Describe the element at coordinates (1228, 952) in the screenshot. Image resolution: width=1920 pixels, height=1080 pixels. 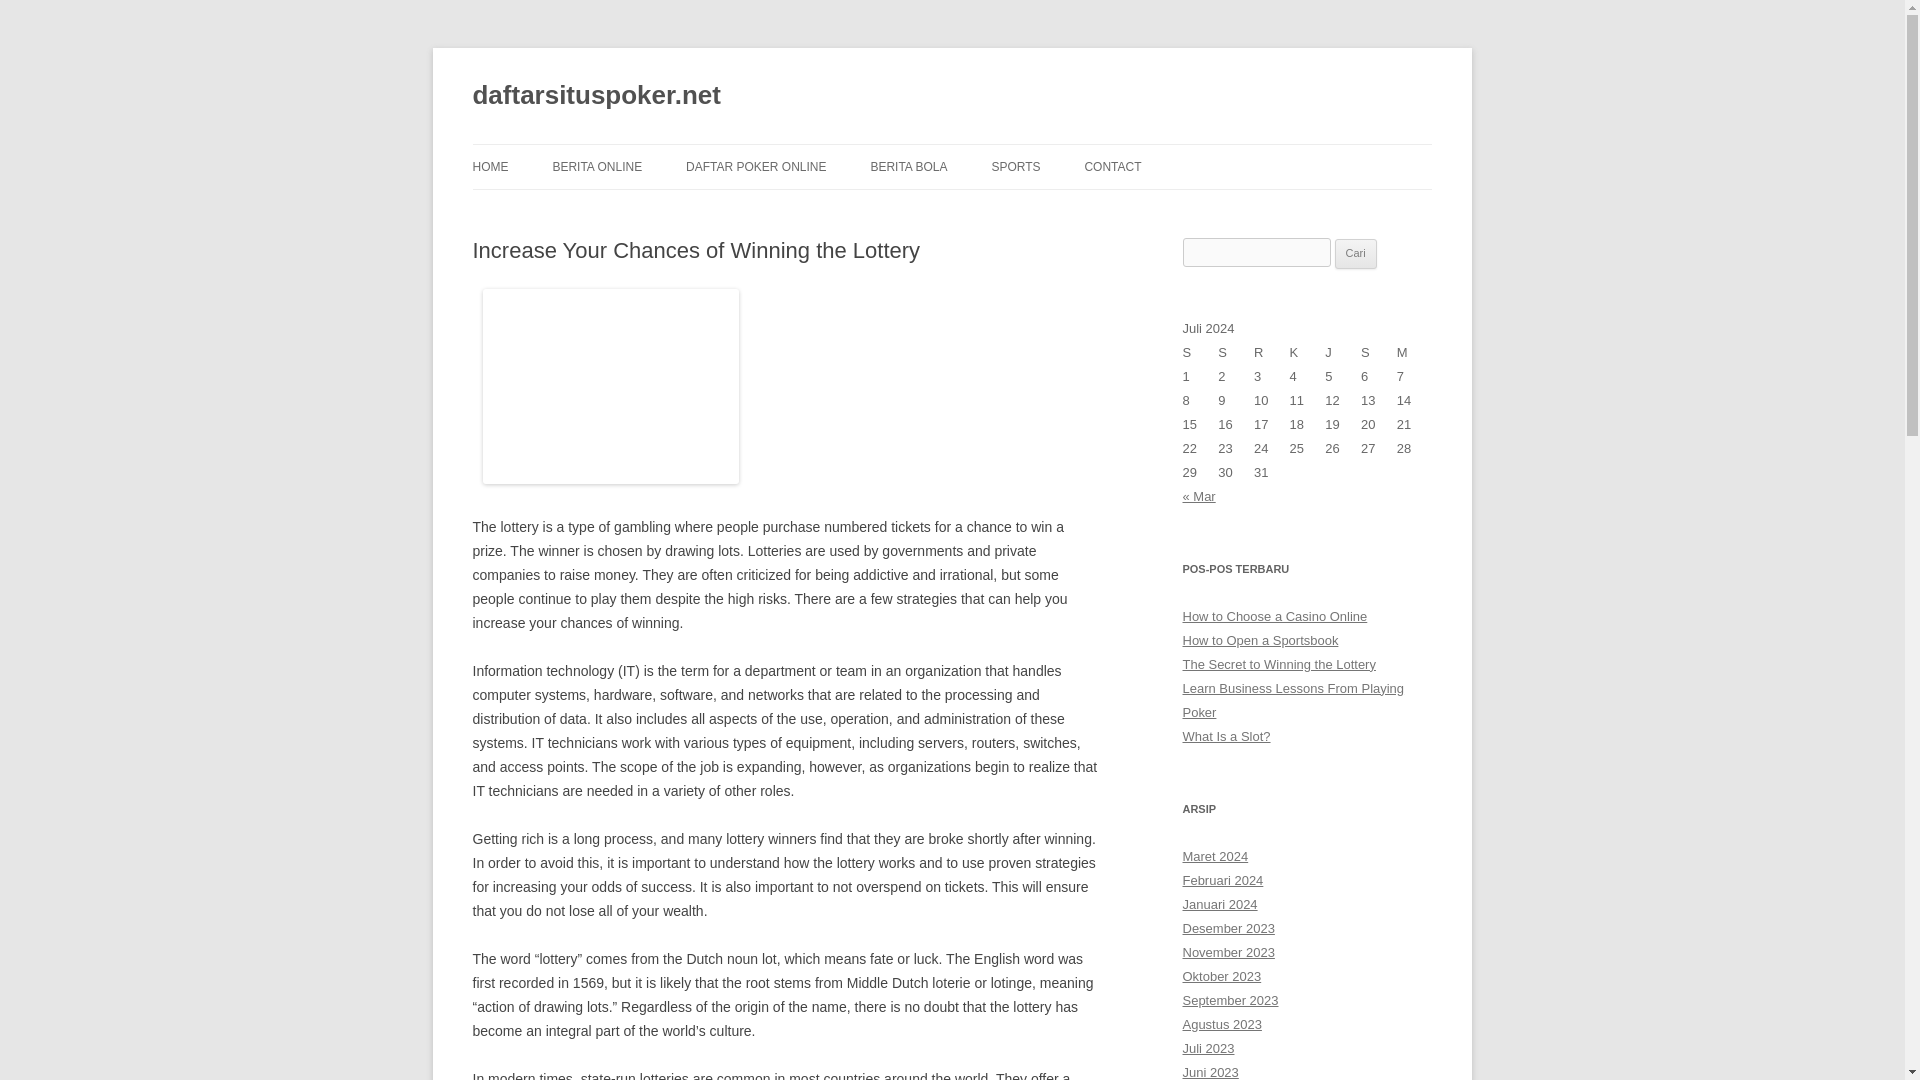
I see `November 2023` at that location.